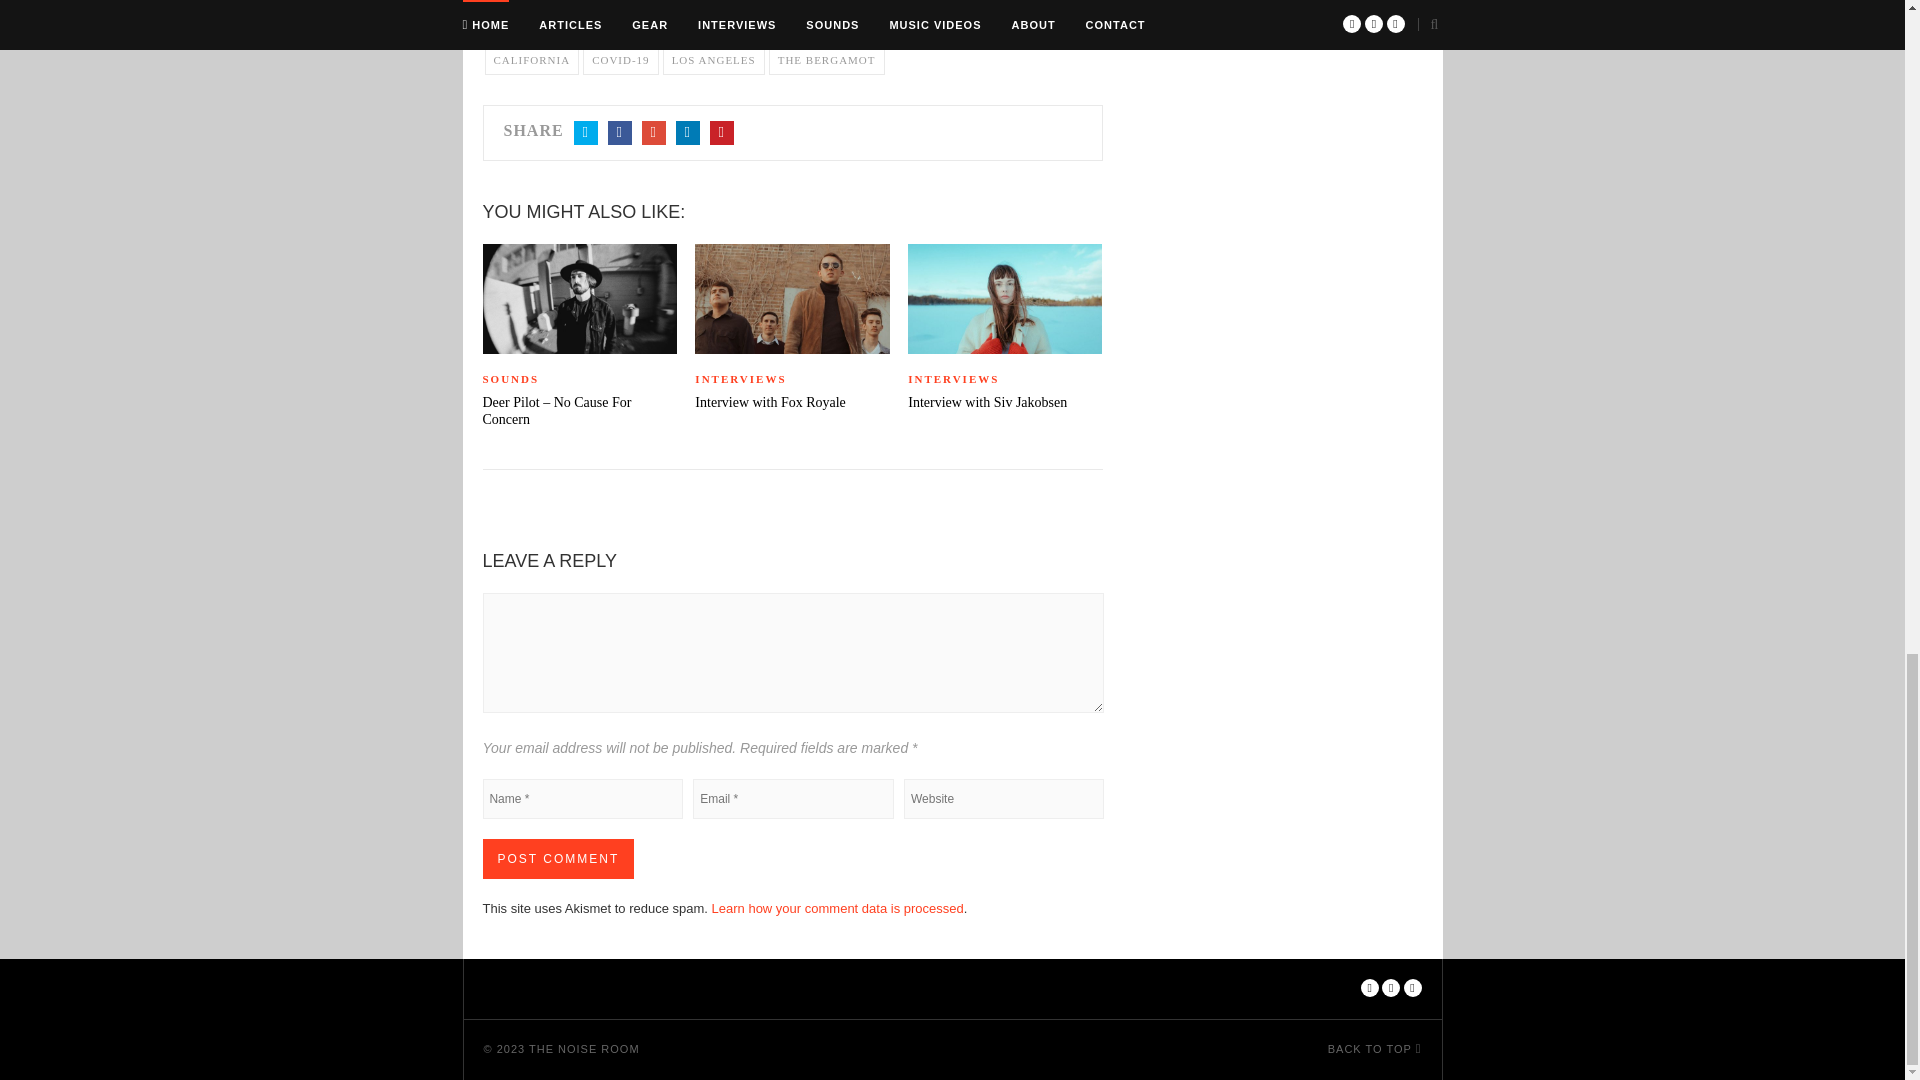  What do you see at coordinates (531, 60) in the screenshot?
I see `CALIFORNIA` at bounding box center [531, 60].